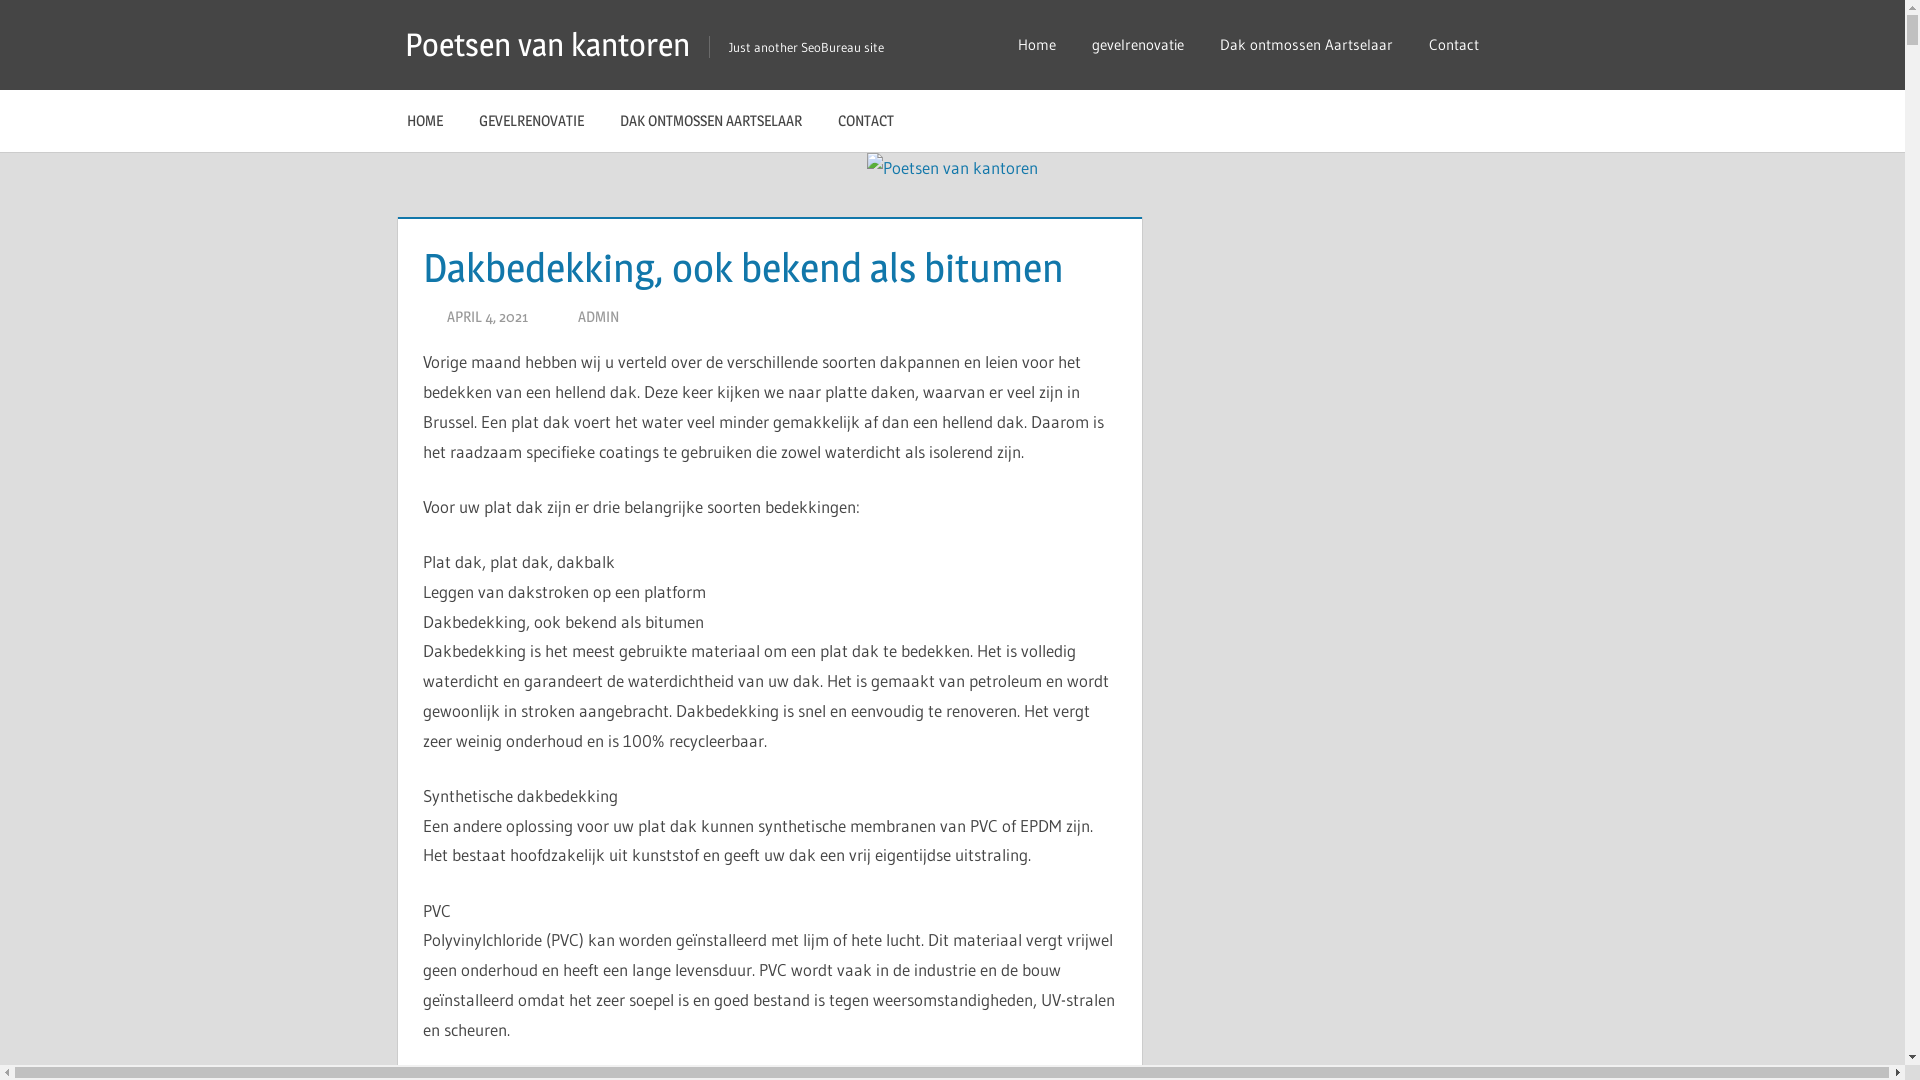 The image size is (1920, 1080). What do you see at coordinates (425, 121) in the screenshot?
I see `HOME` at bounding box center [425, 121].